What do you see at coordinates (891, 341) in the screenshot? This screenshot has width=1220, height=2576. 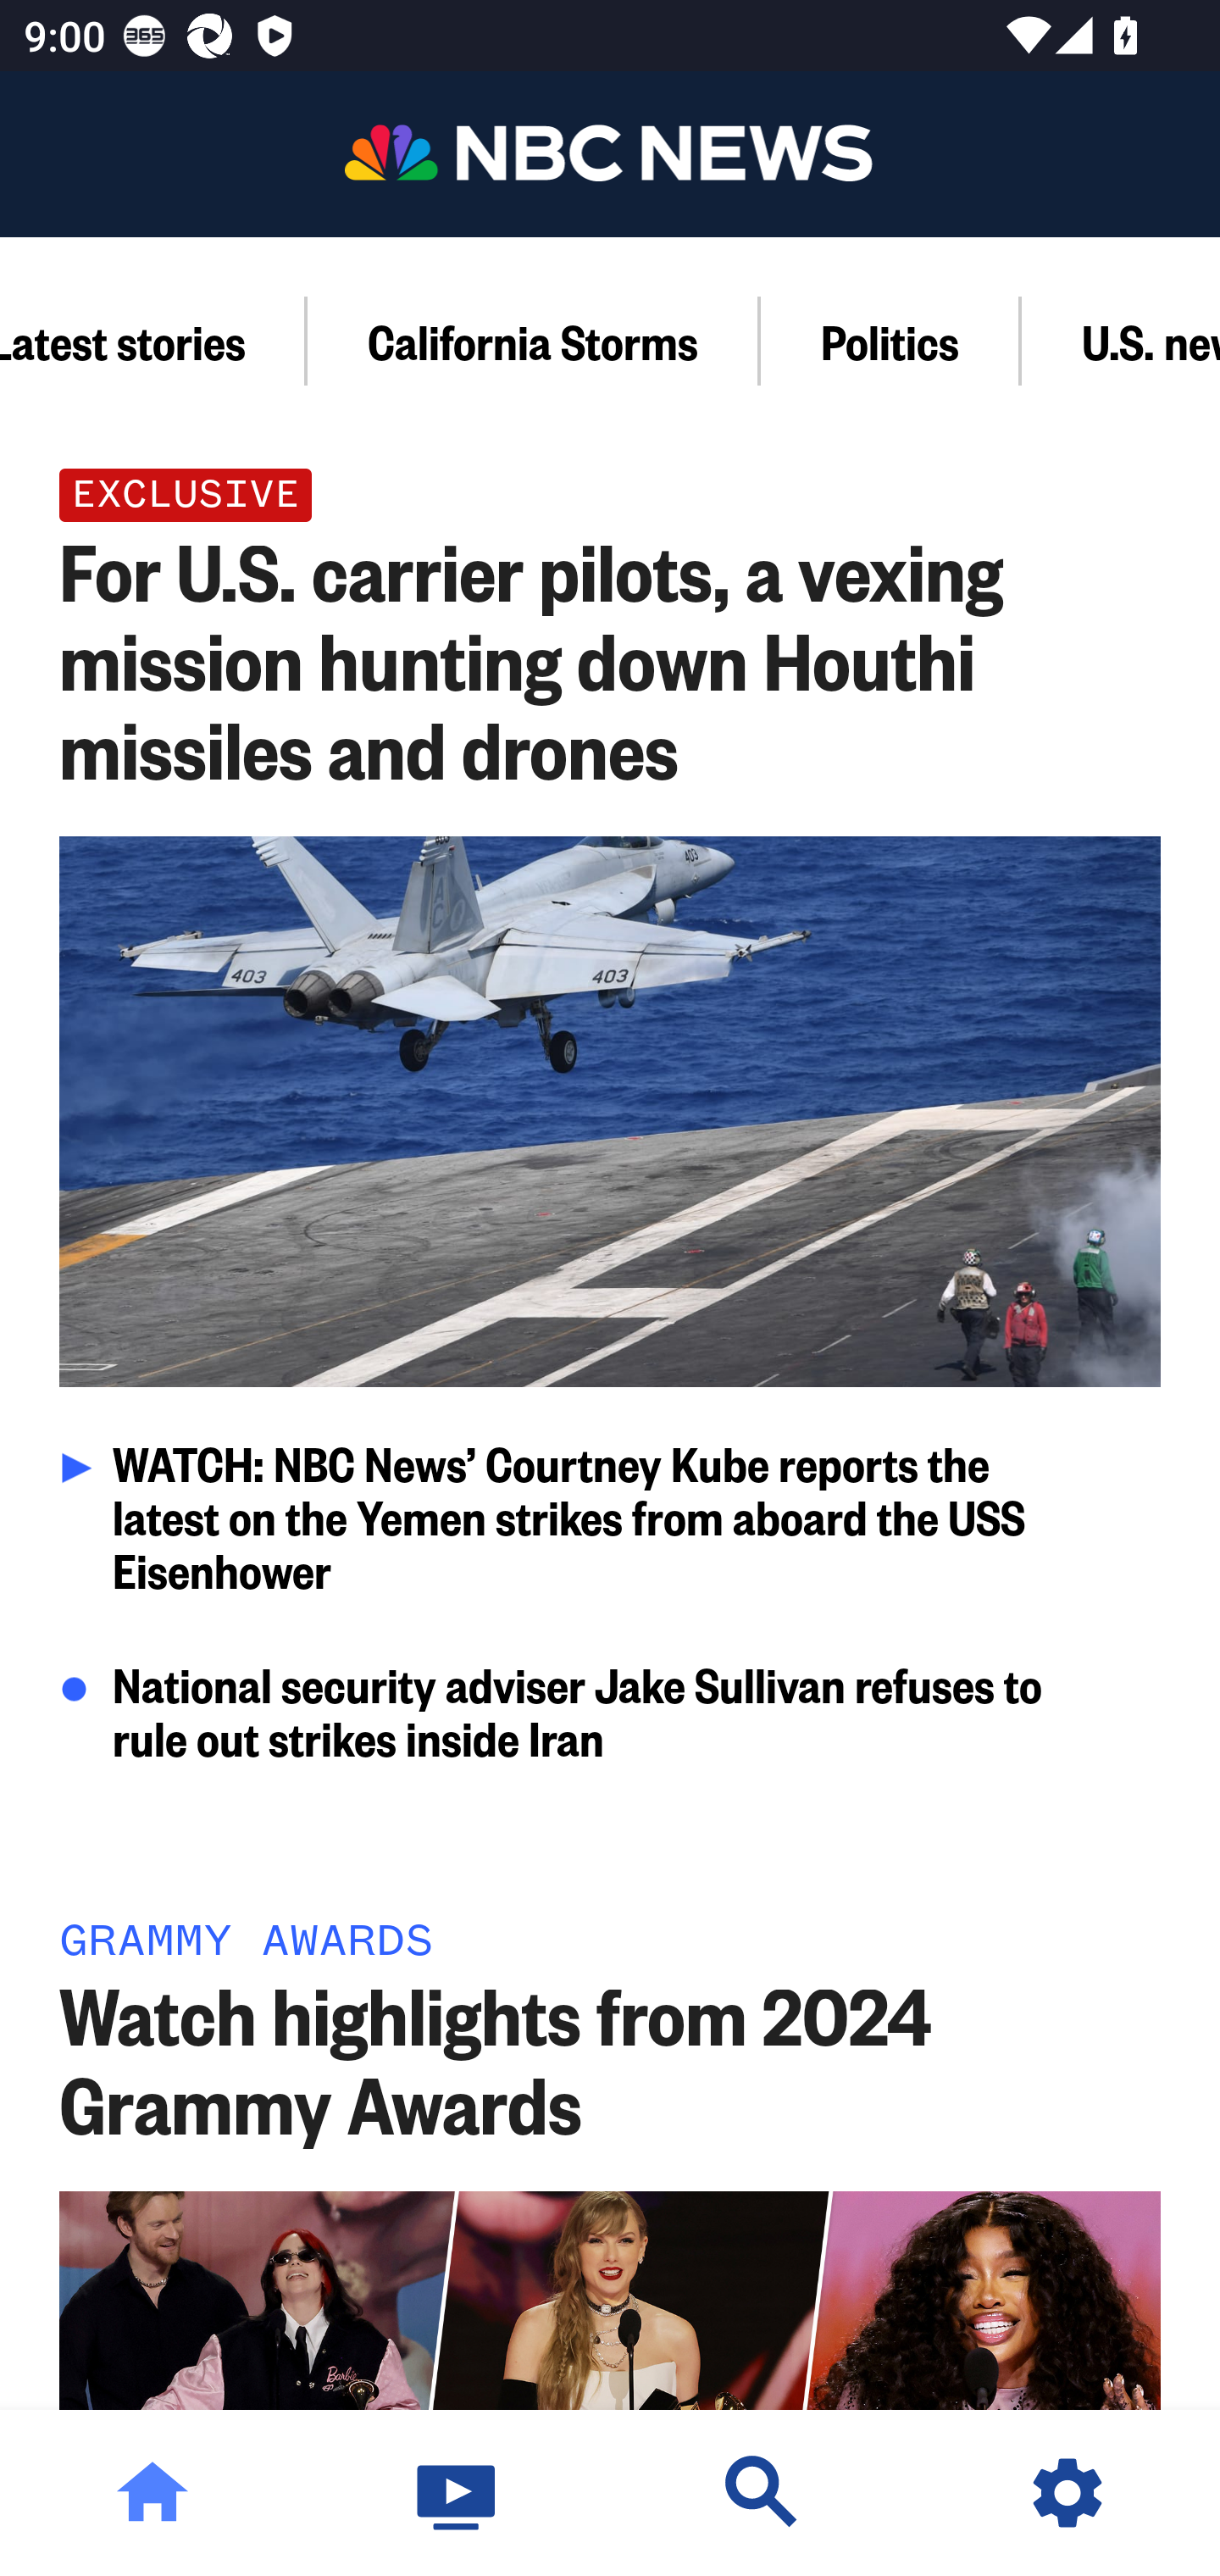 I see `Politics Section,Politics` at bounding box center [891, 341].